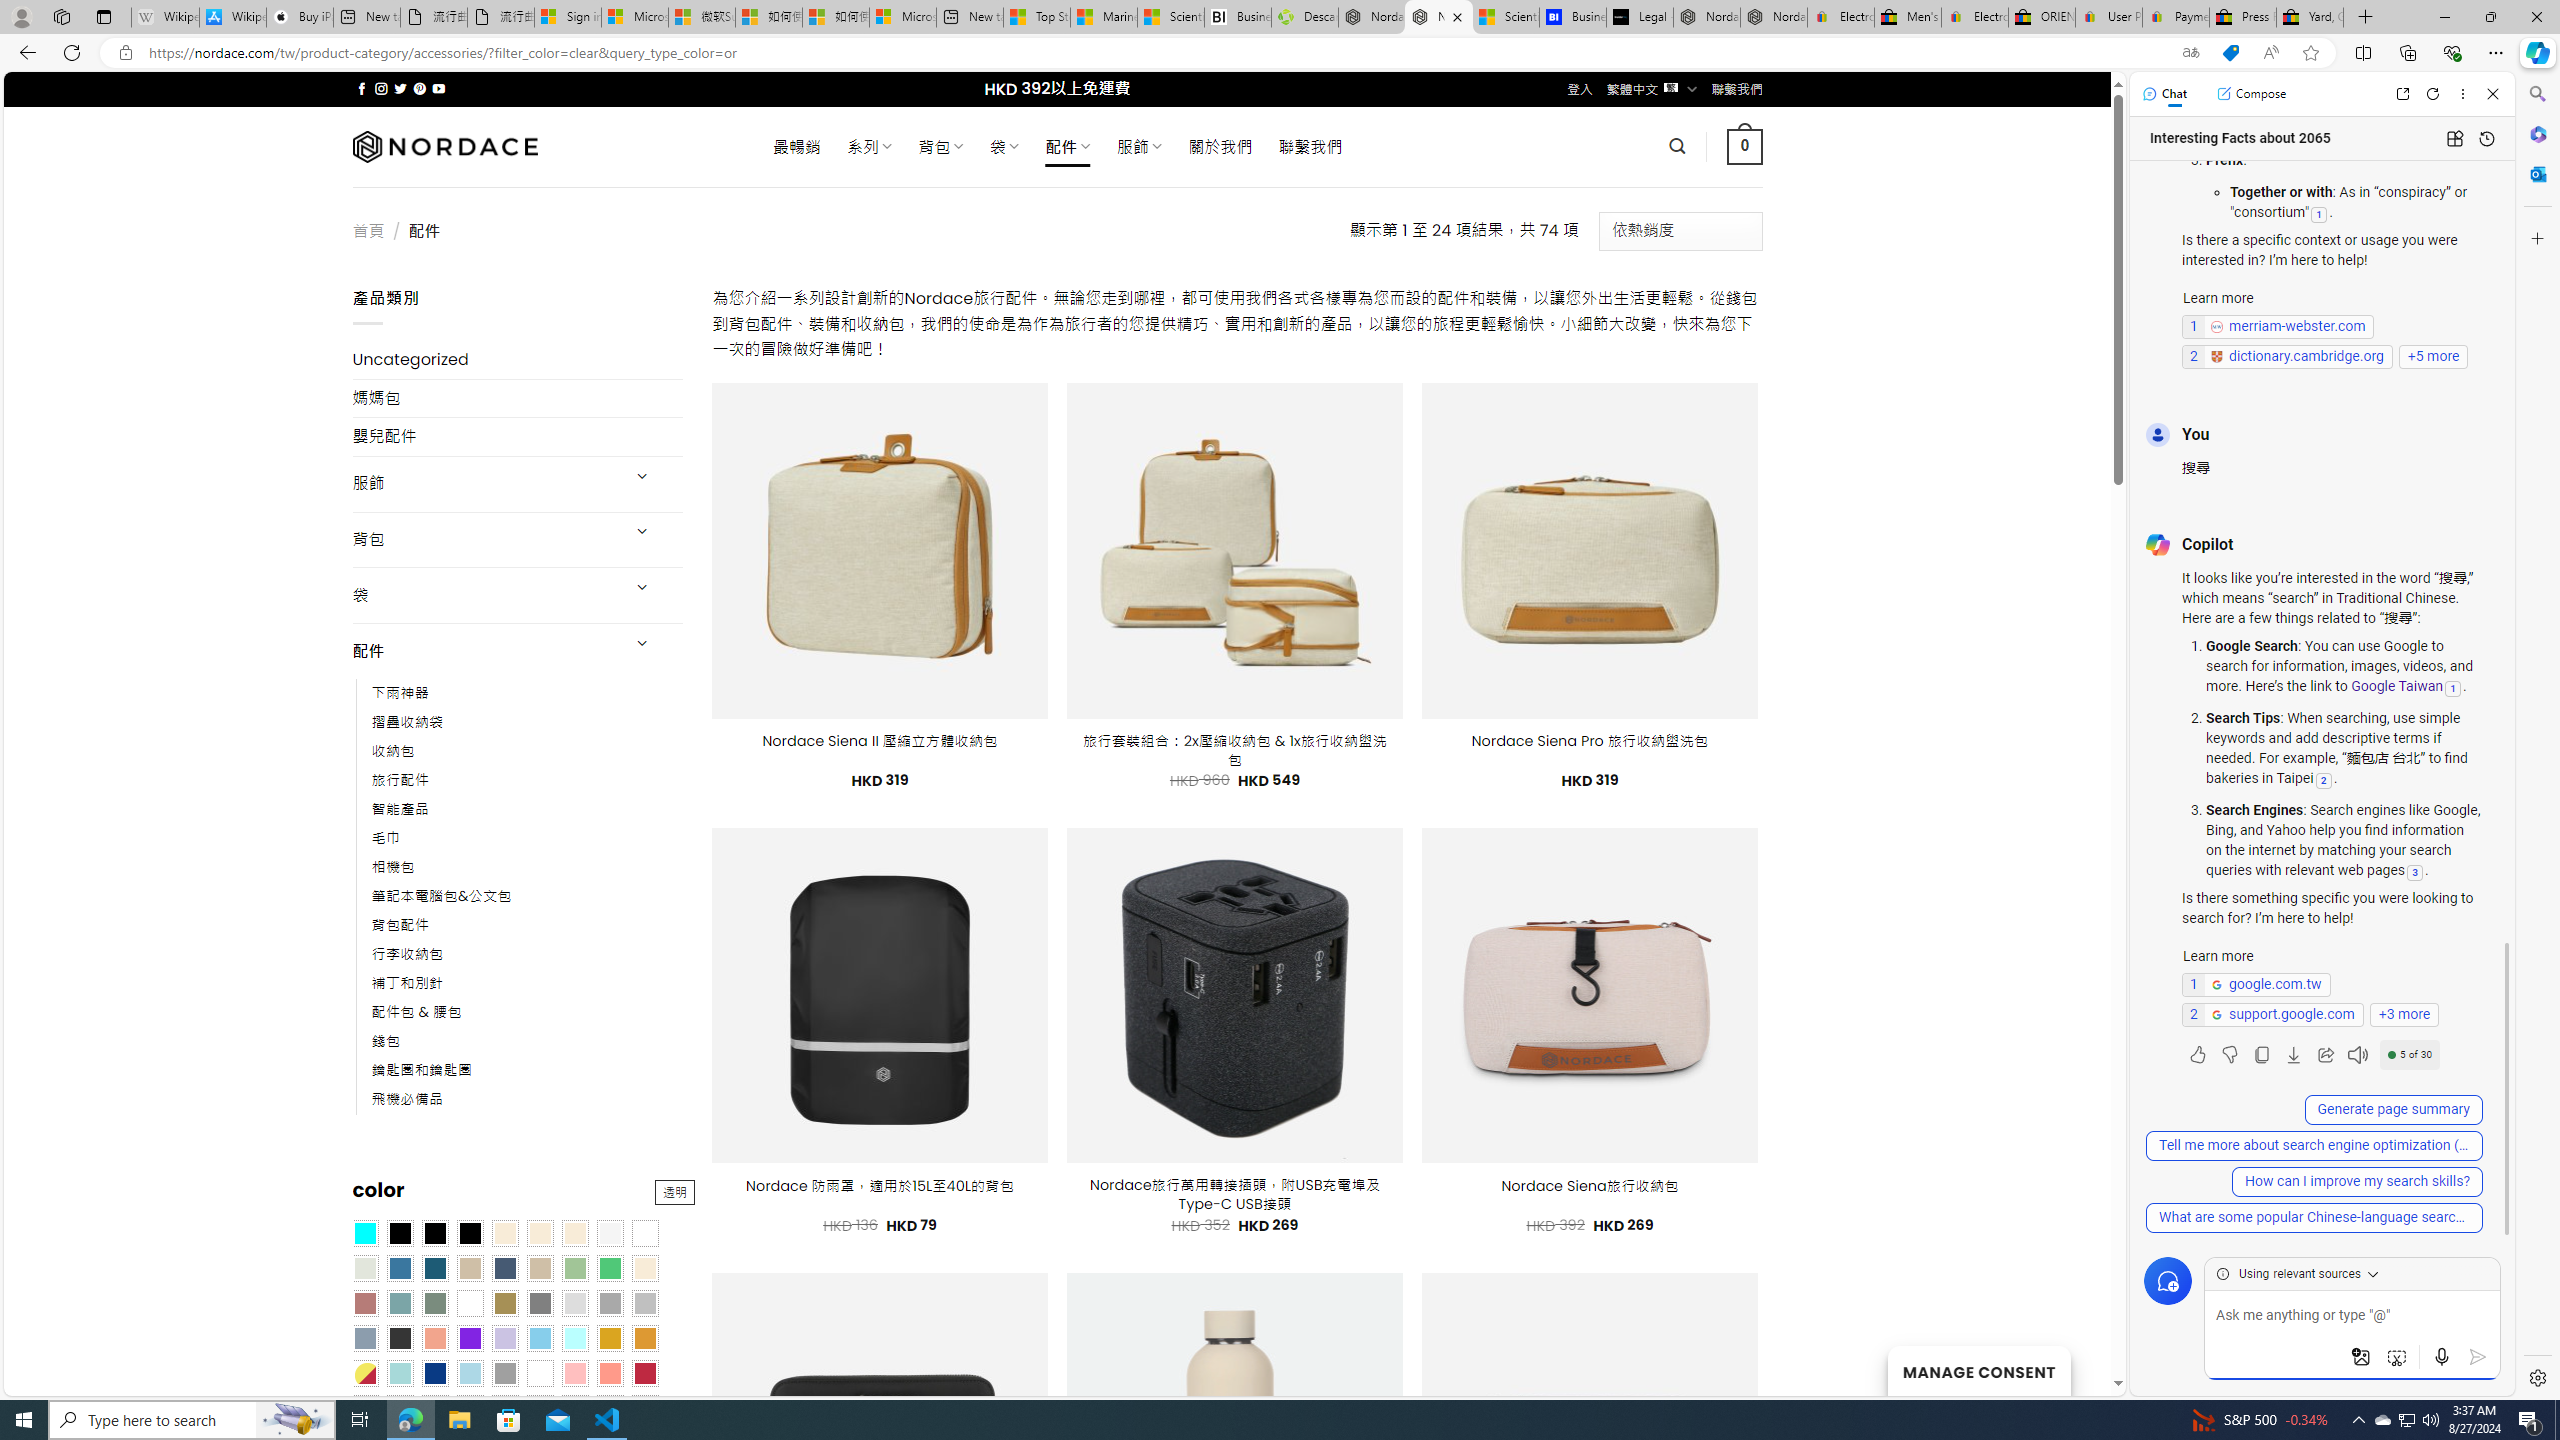  I want to click on Compose, so click(2251, 93).